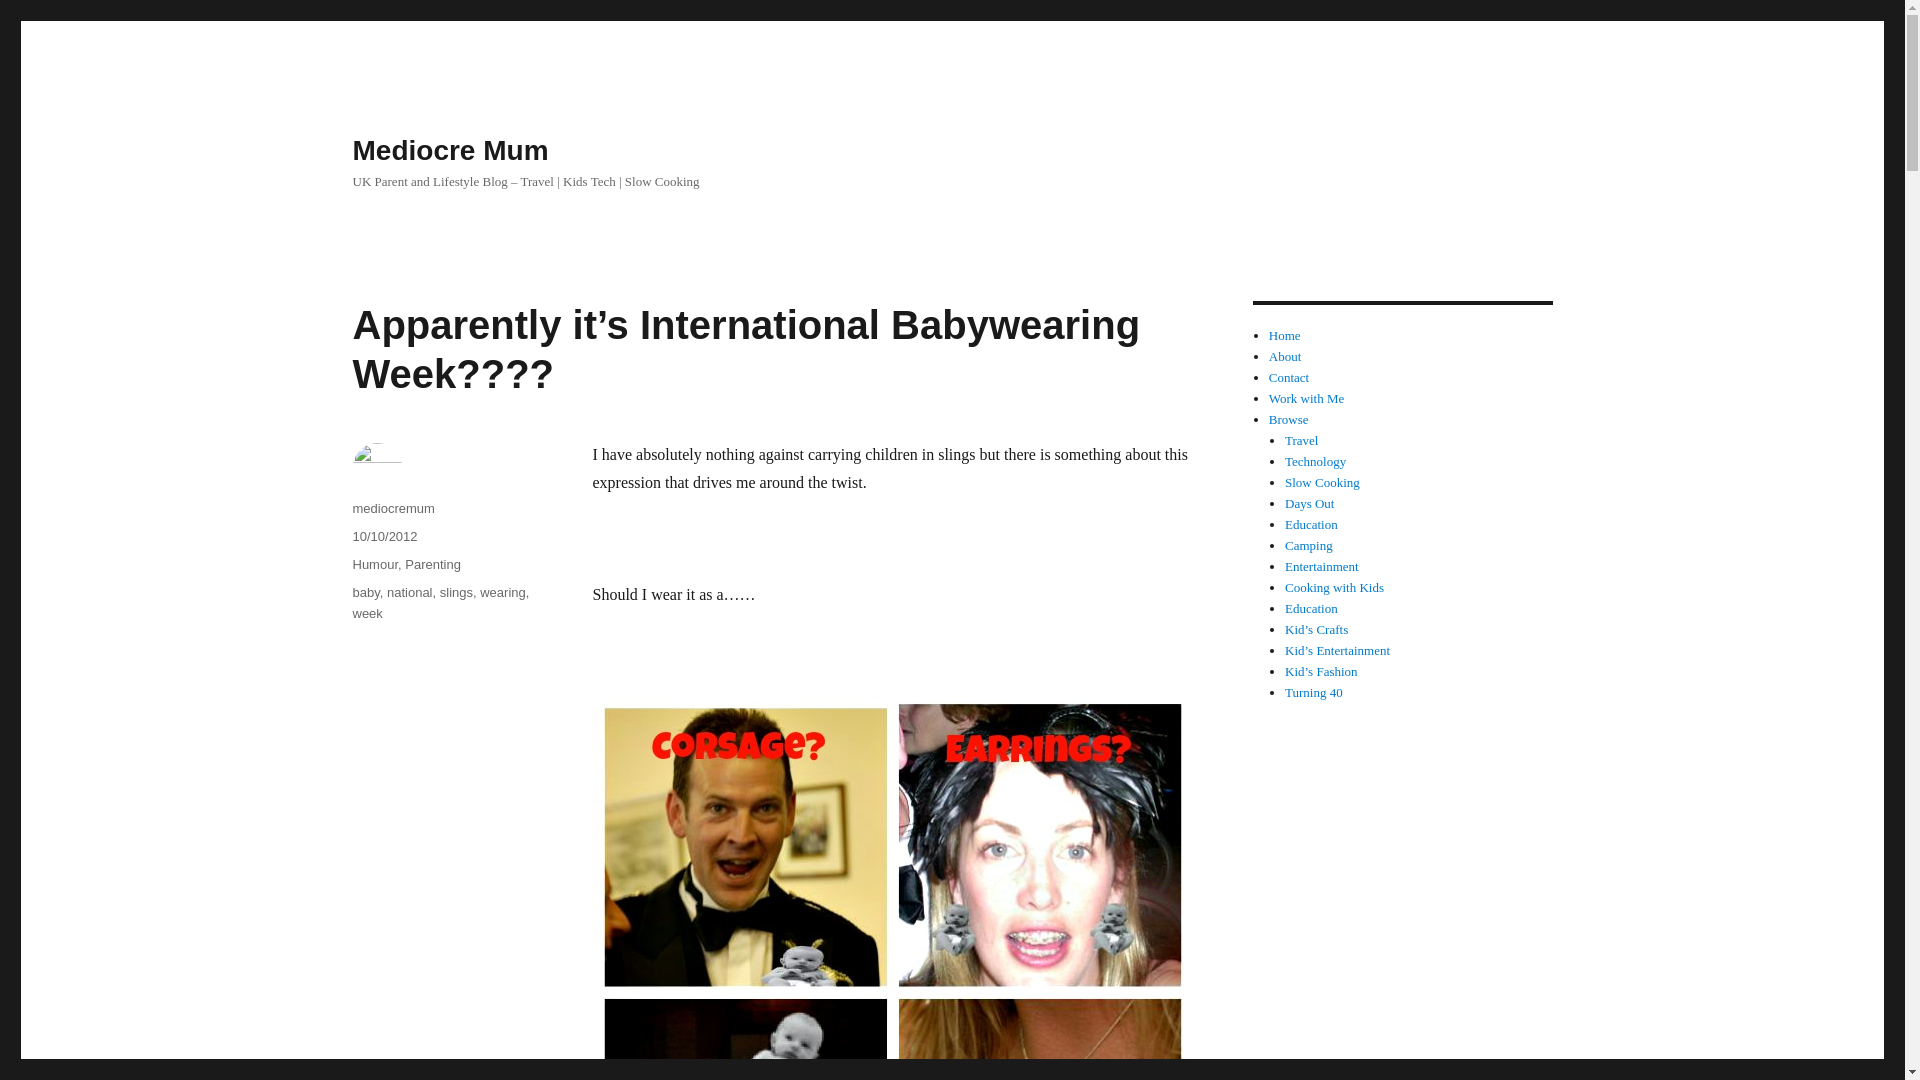 The image size is (1920, 1080). What do you see at coordinates (432, 564) in the screenshot?
I see `Parenting` at bounding box center [432, 564].